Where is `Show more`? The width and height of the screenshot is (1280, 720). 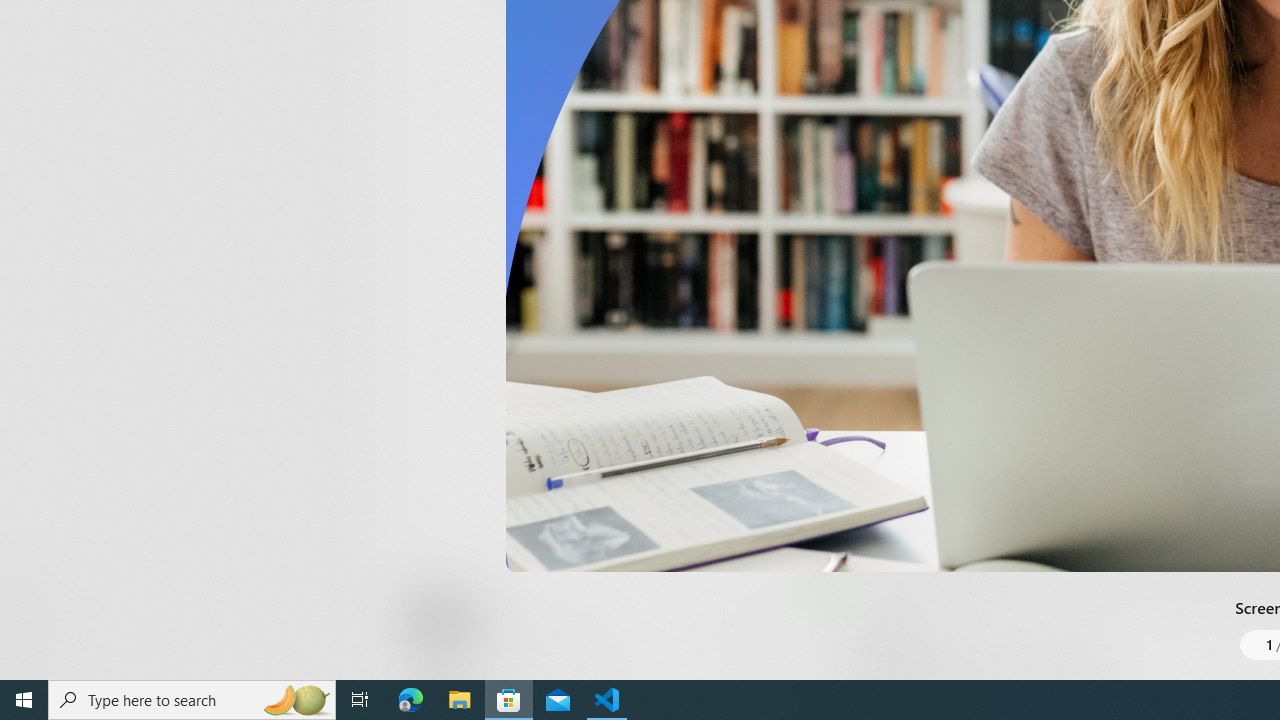 Show more is located at coordinates (854, 31).